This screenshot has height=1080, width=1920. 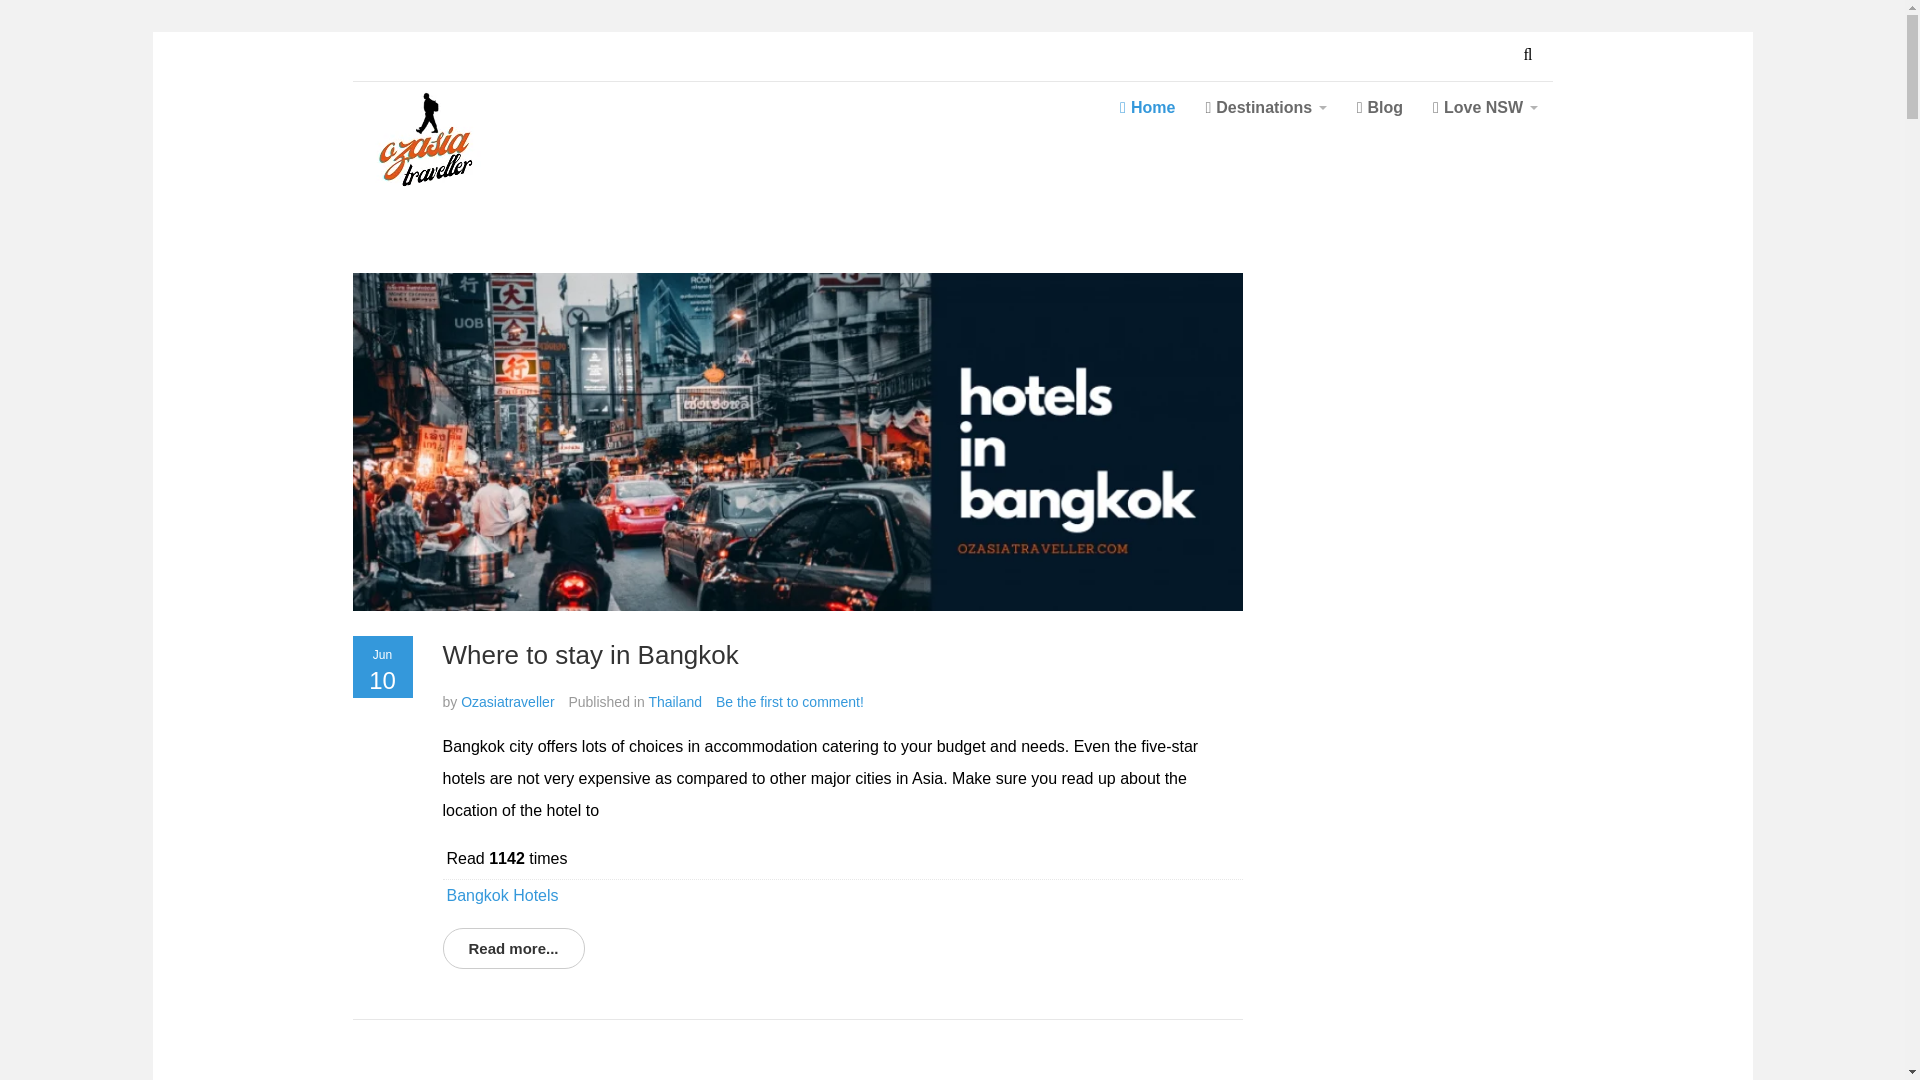 What do you see at coordinates (486, 152) in the screenshot?
I see `ozasiatraveller` at bounding box center [486, 152].